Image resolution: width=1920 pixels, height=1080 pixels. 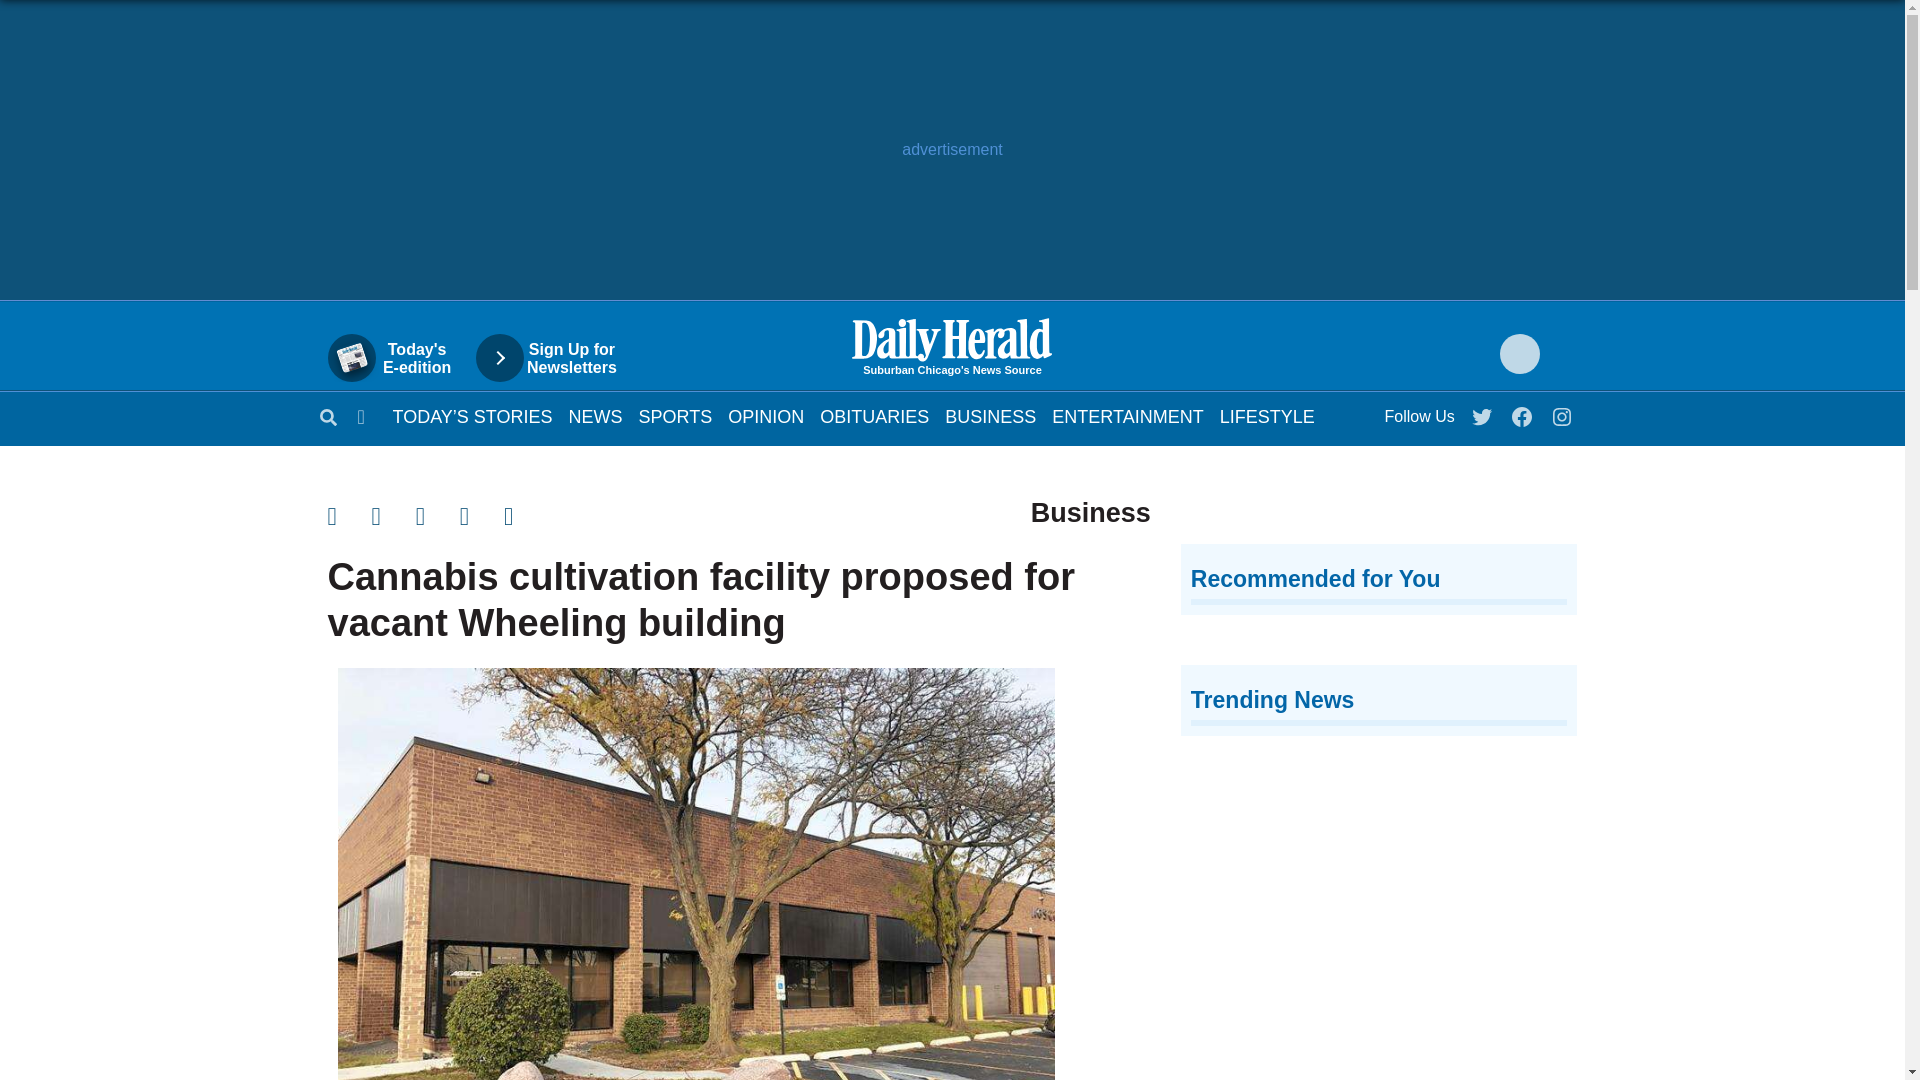 What do you see at coordinates (1267, 416) in the screenshot?
I see `Entertainment` at bounding box center [1267, 416].